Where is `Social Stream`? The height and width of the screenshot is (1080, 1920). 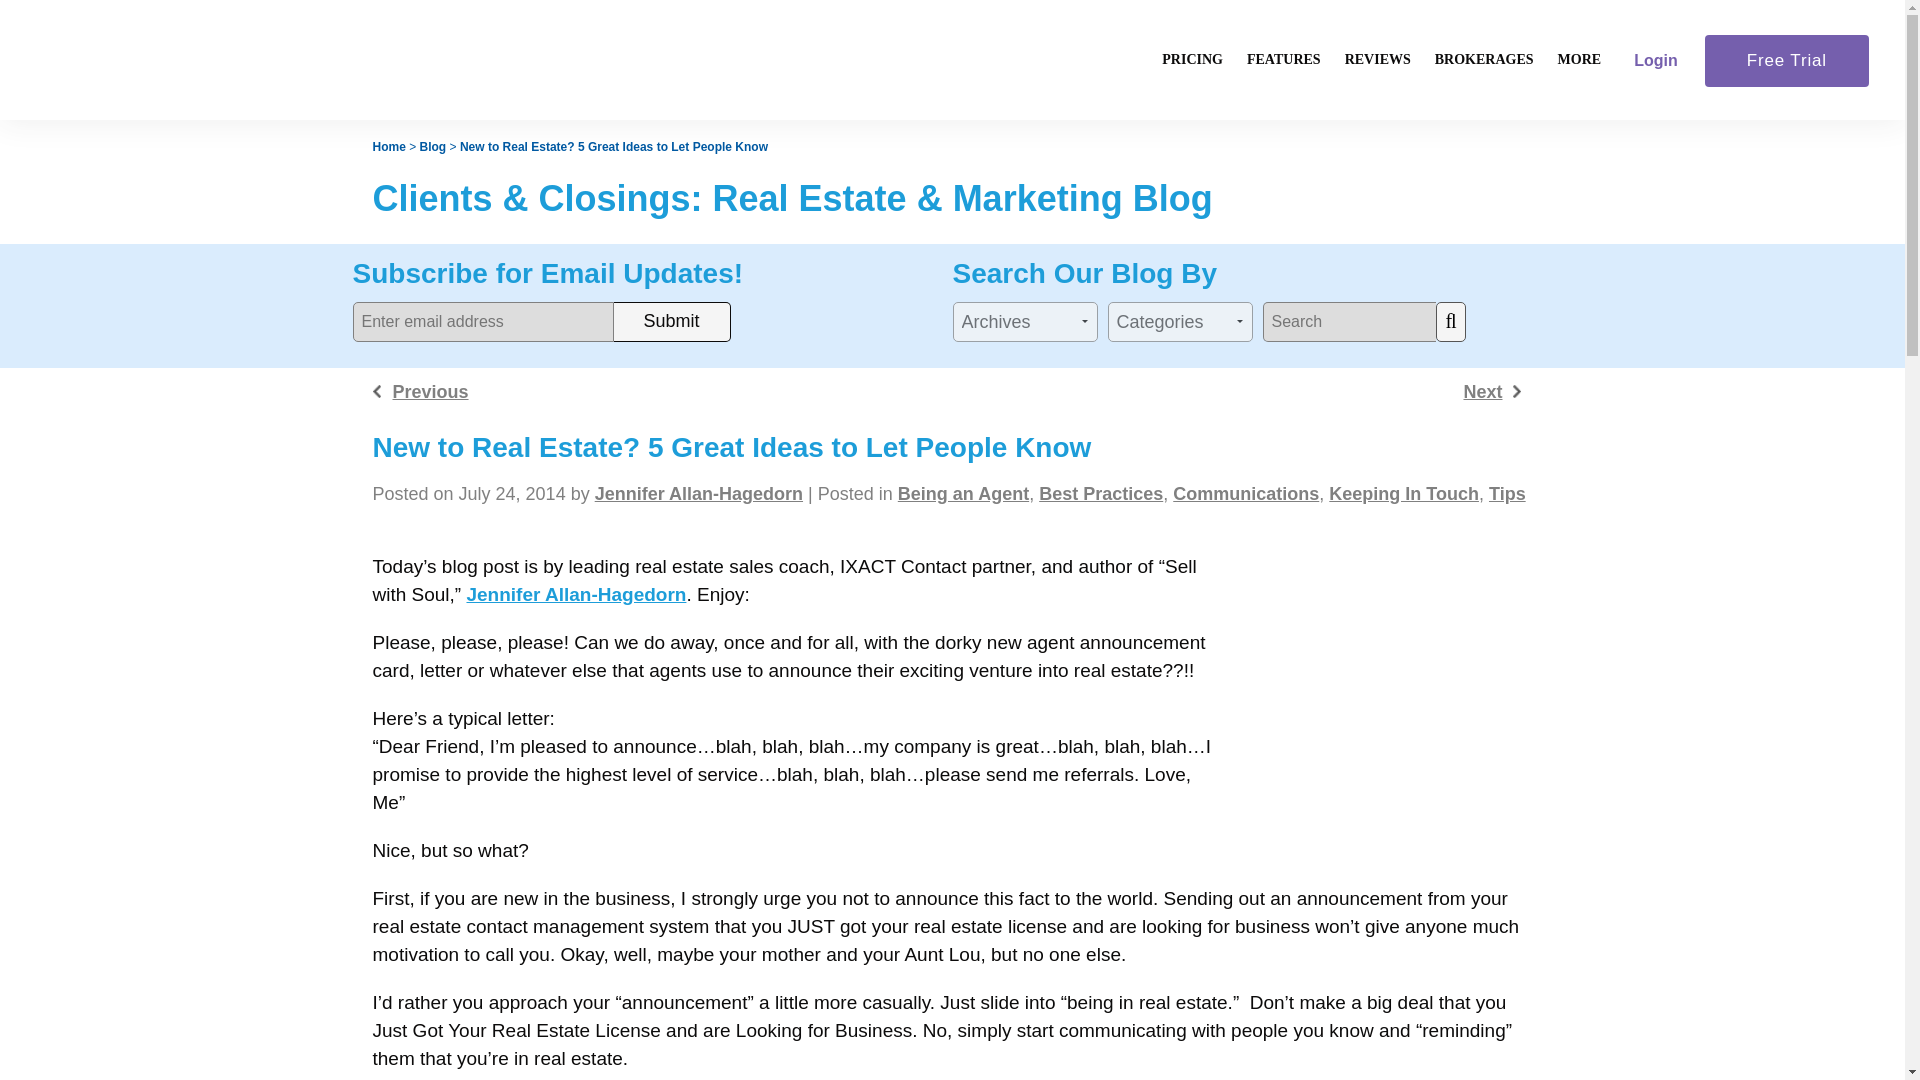 Social Stream is located at coordinates (1283, 233).